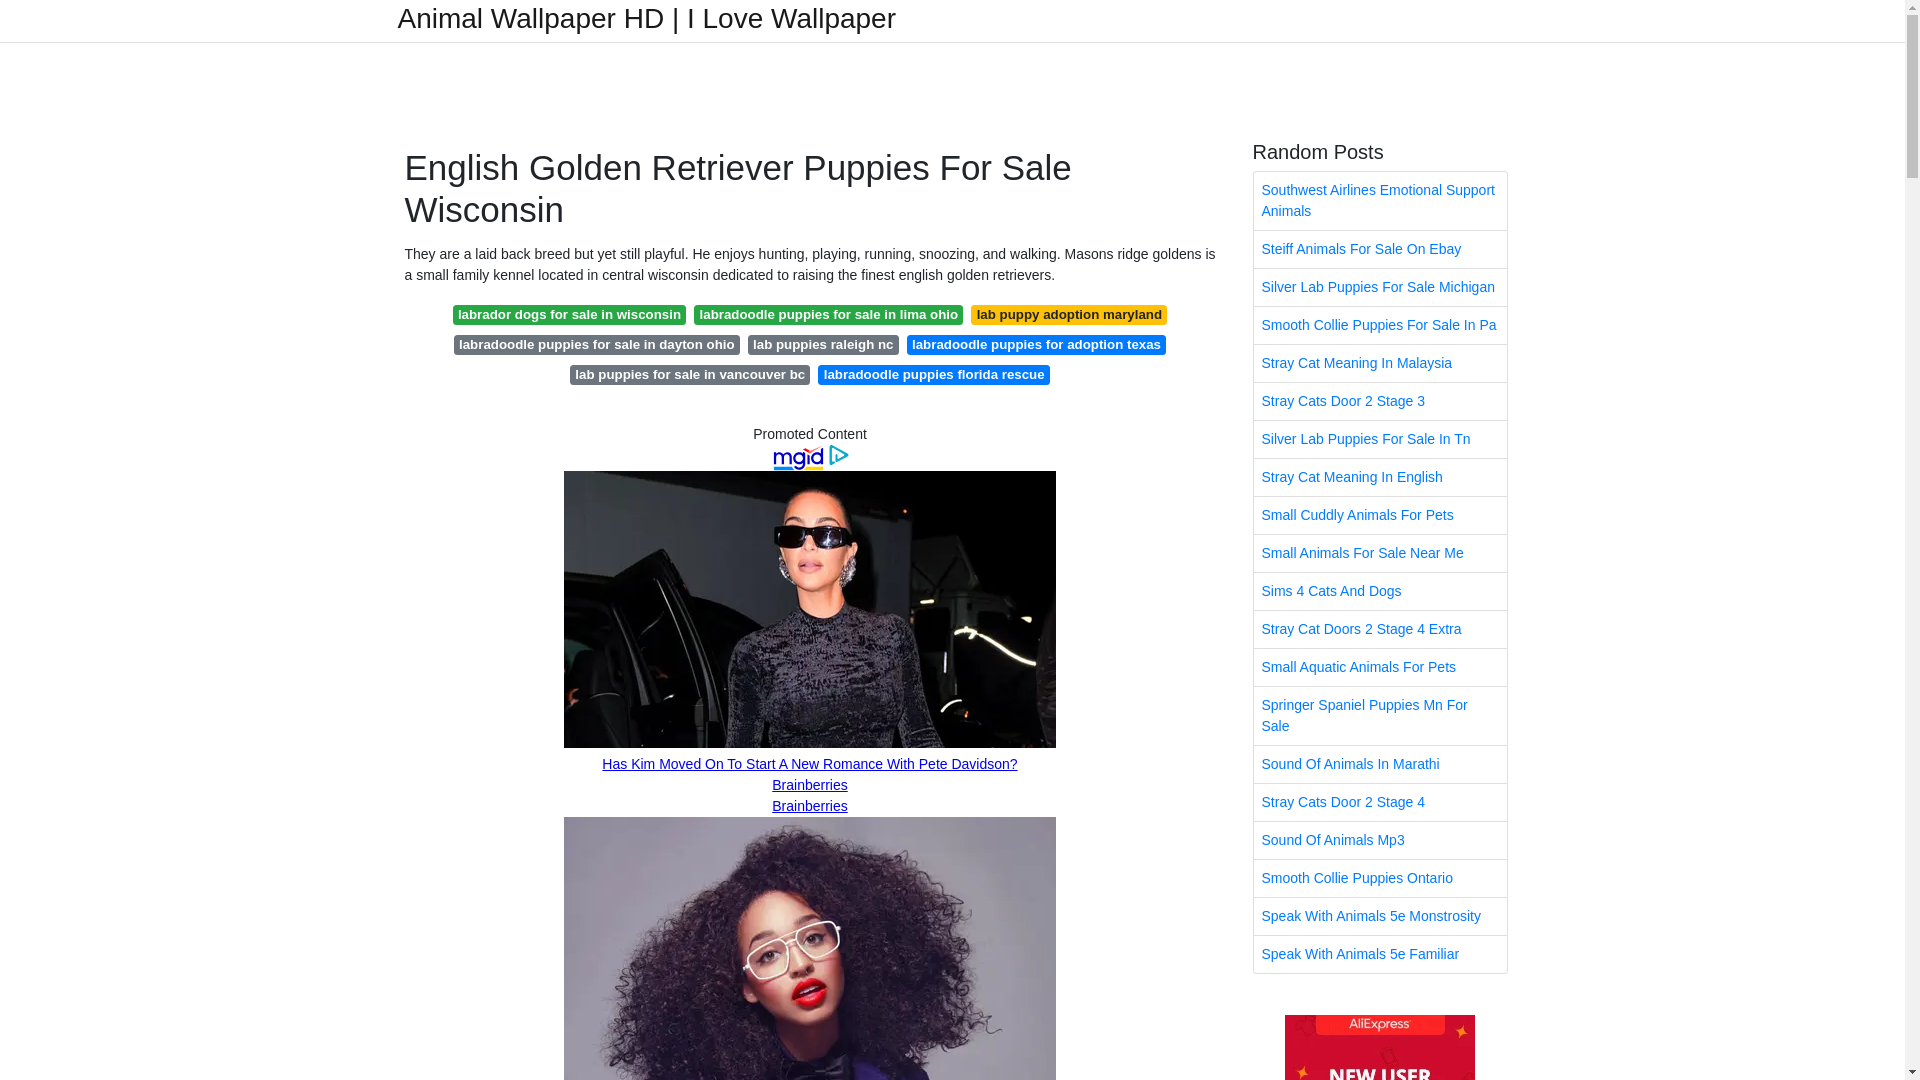 The height and width of the screenshot is (1080, 1920). I want to click on Southwest Airlines Emotional Support Animals, so click(1380, 200).